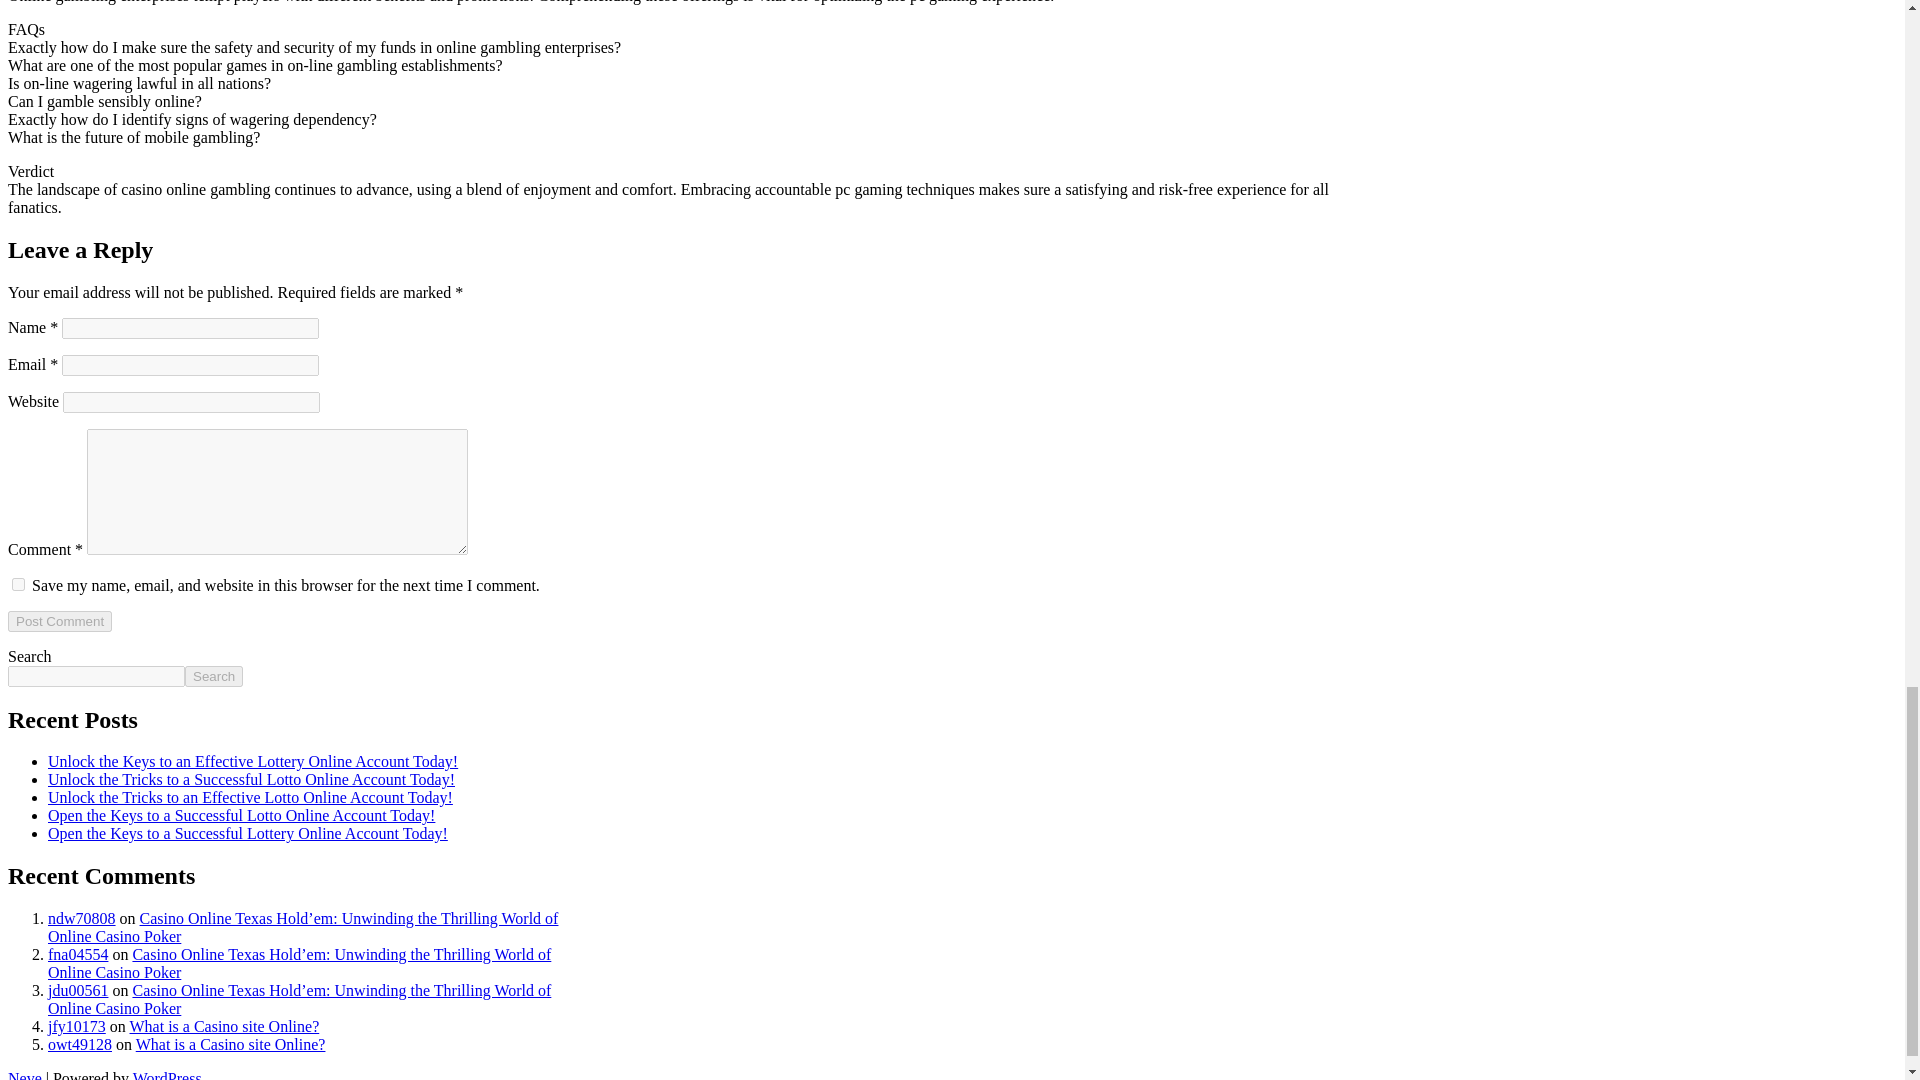 Image resolution: width=1920 pixels, height=1080 pixels. What do you see at coordinates (18, 584) in the screenshot?
I see `yes` at bounding box center [18, 584].